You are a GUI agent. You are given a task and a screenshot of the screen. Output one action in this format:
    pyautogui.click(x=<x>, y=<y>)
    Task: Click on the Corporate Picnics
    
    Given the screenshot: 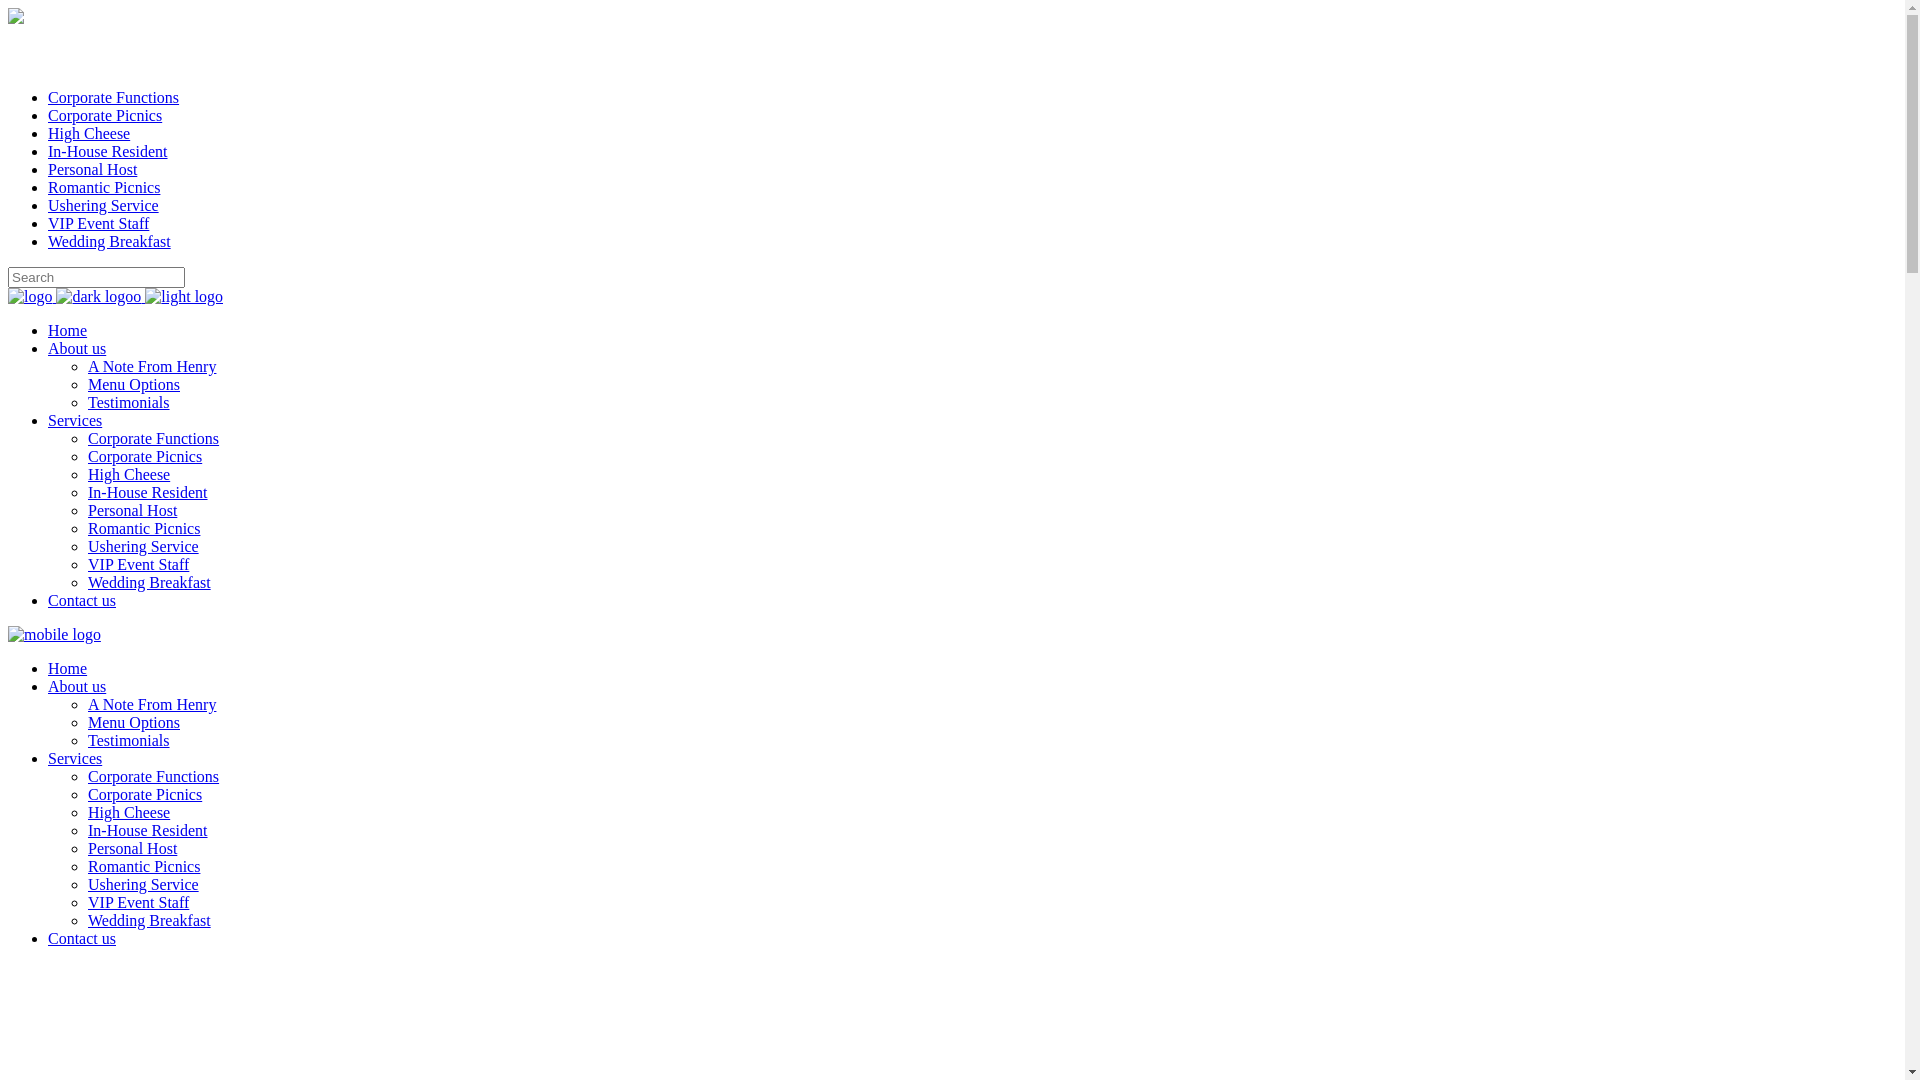 What is the action you would take?
    pyautogui.click(x=105, y=116)
    